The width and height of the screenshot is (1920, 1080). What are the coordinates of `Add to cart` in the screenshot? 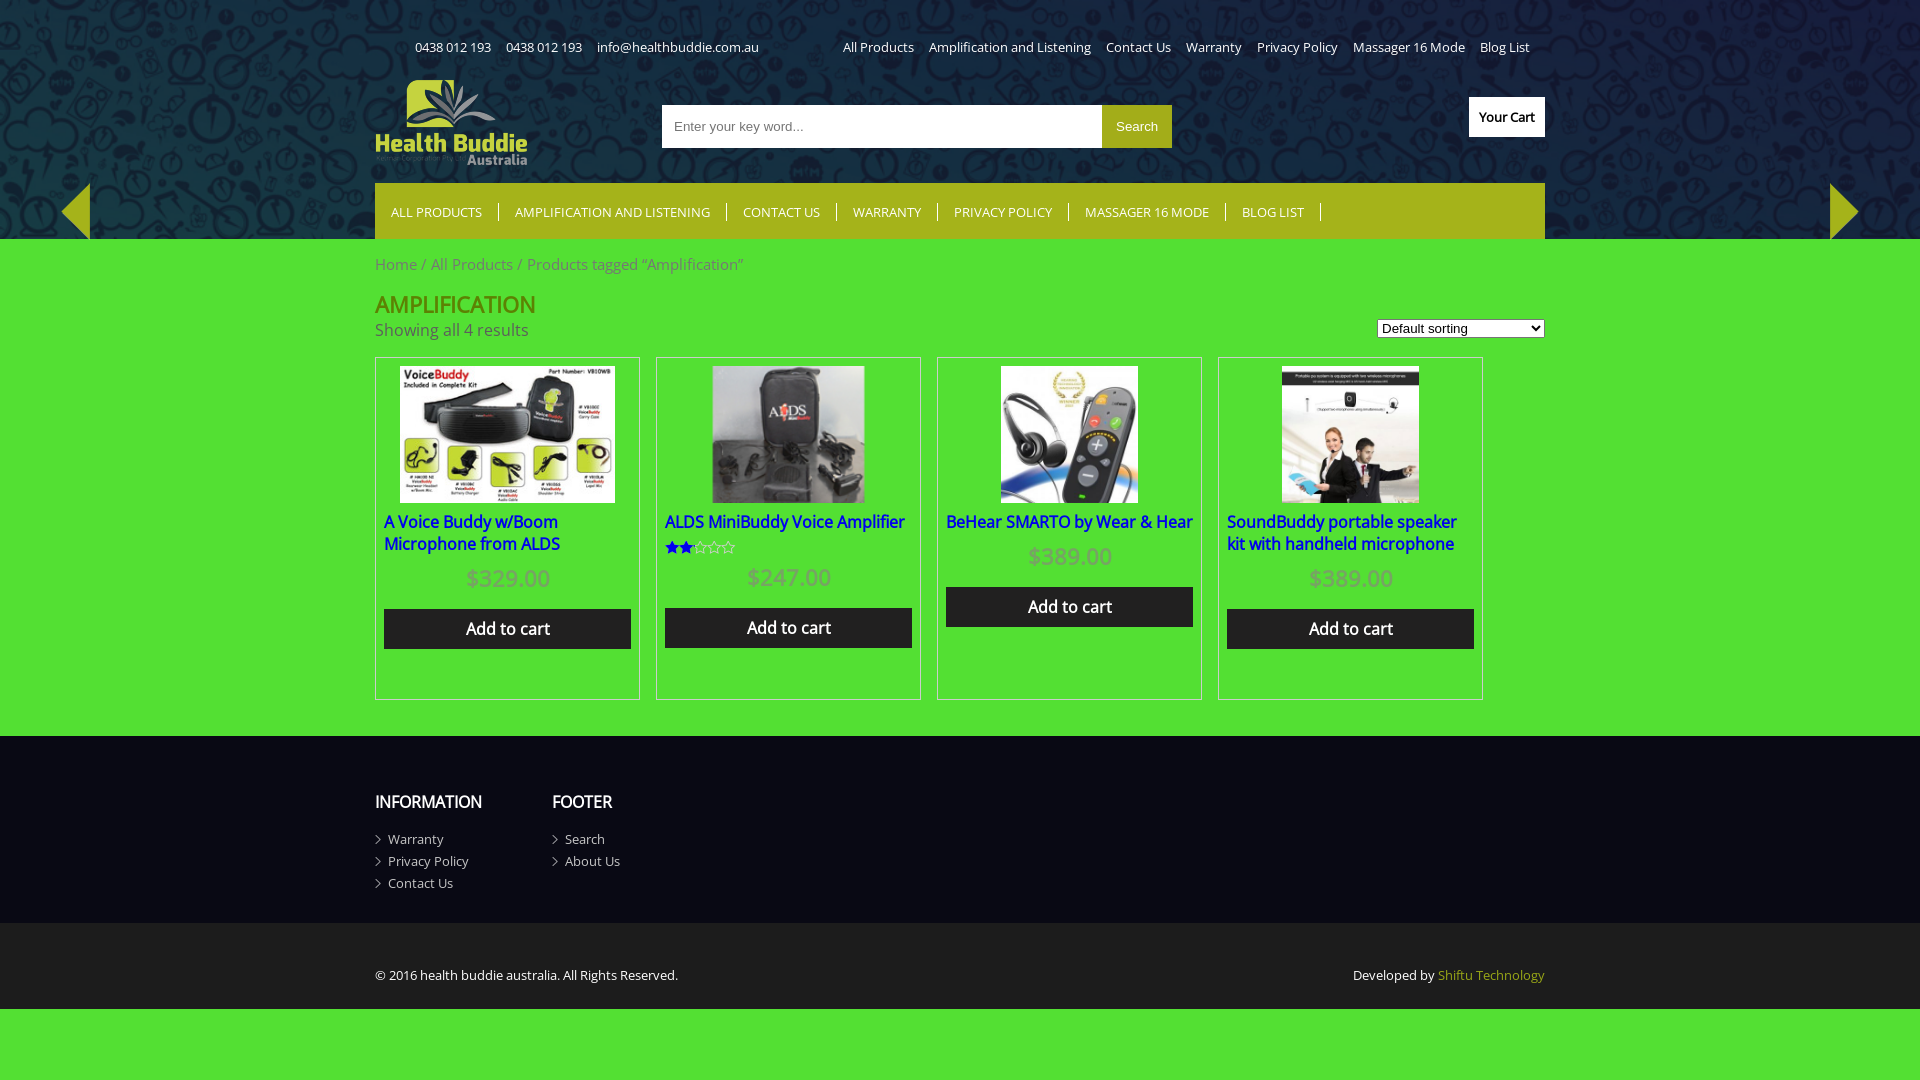 It's located at (1070, 607).